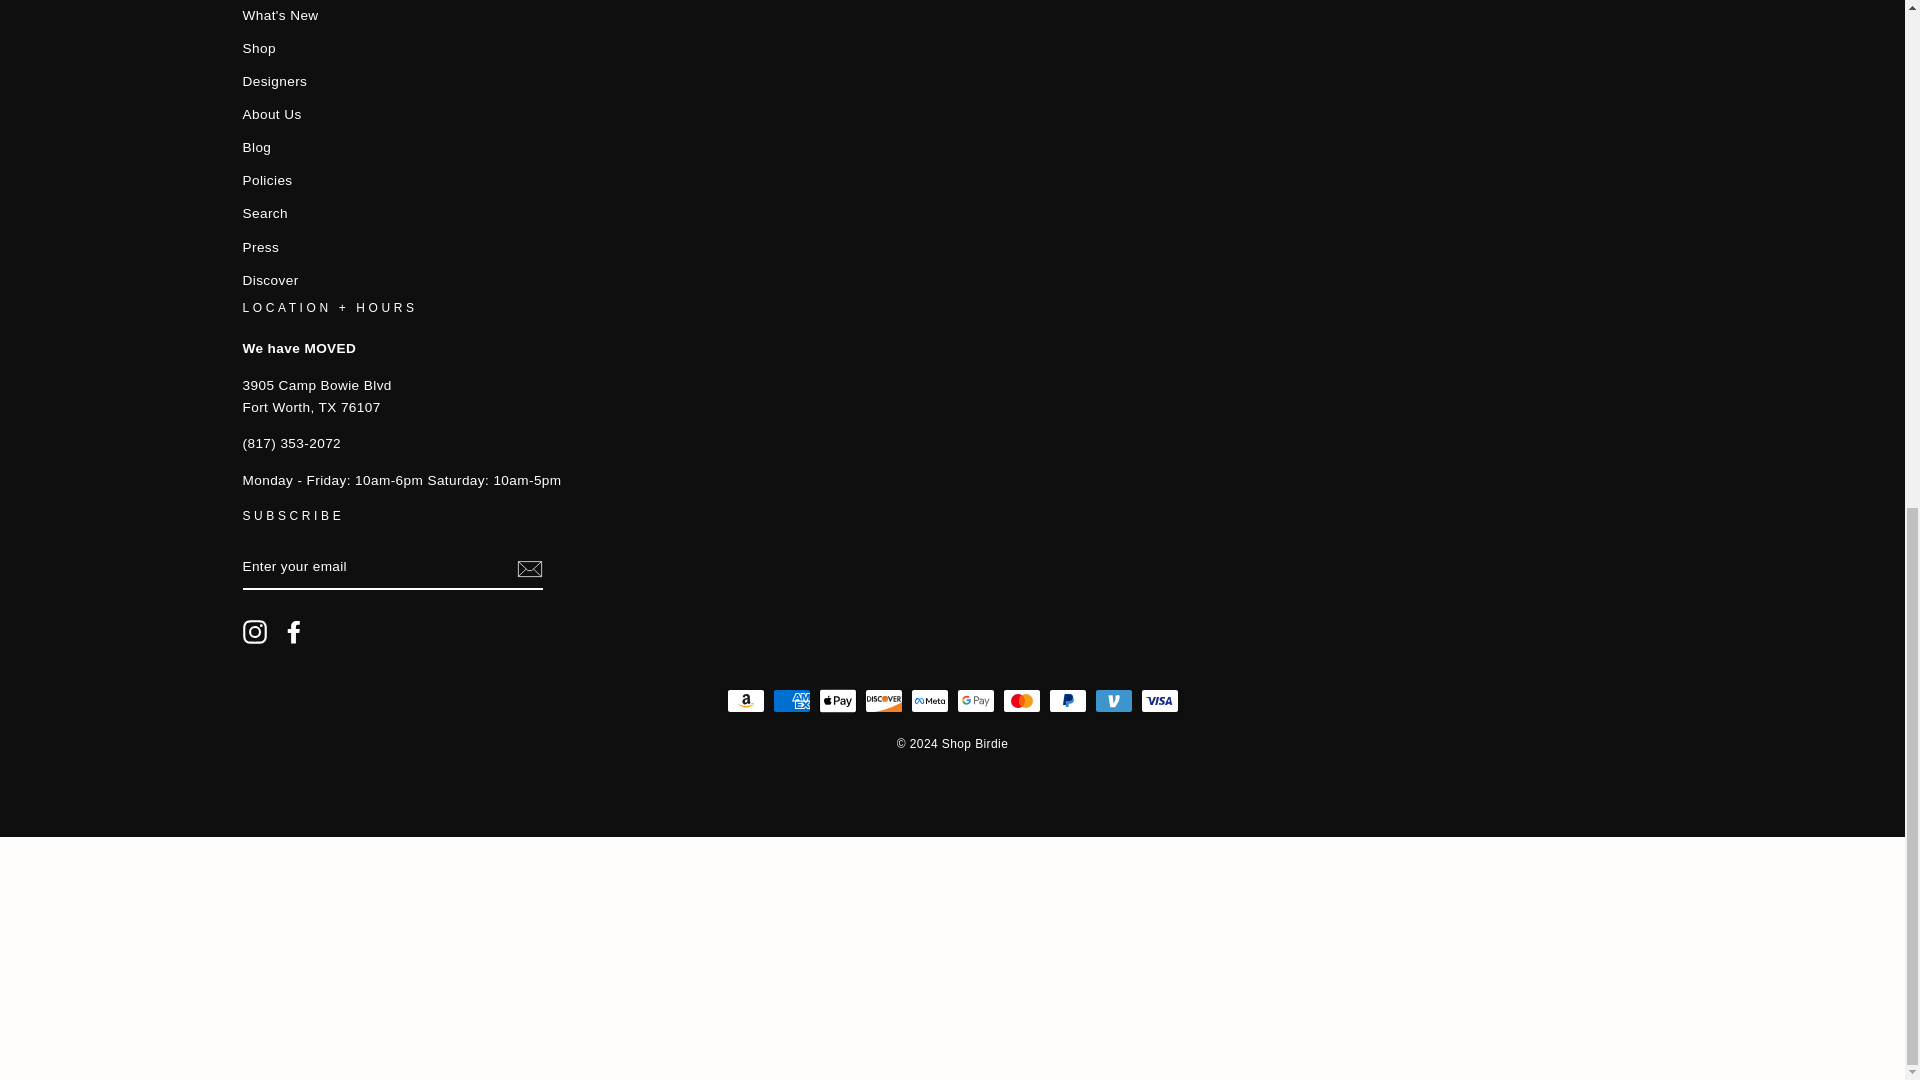  What do you see at coordinates (1113, 700) in the screenshot?
I see `Venmo` at bounding box center [1113, 700].